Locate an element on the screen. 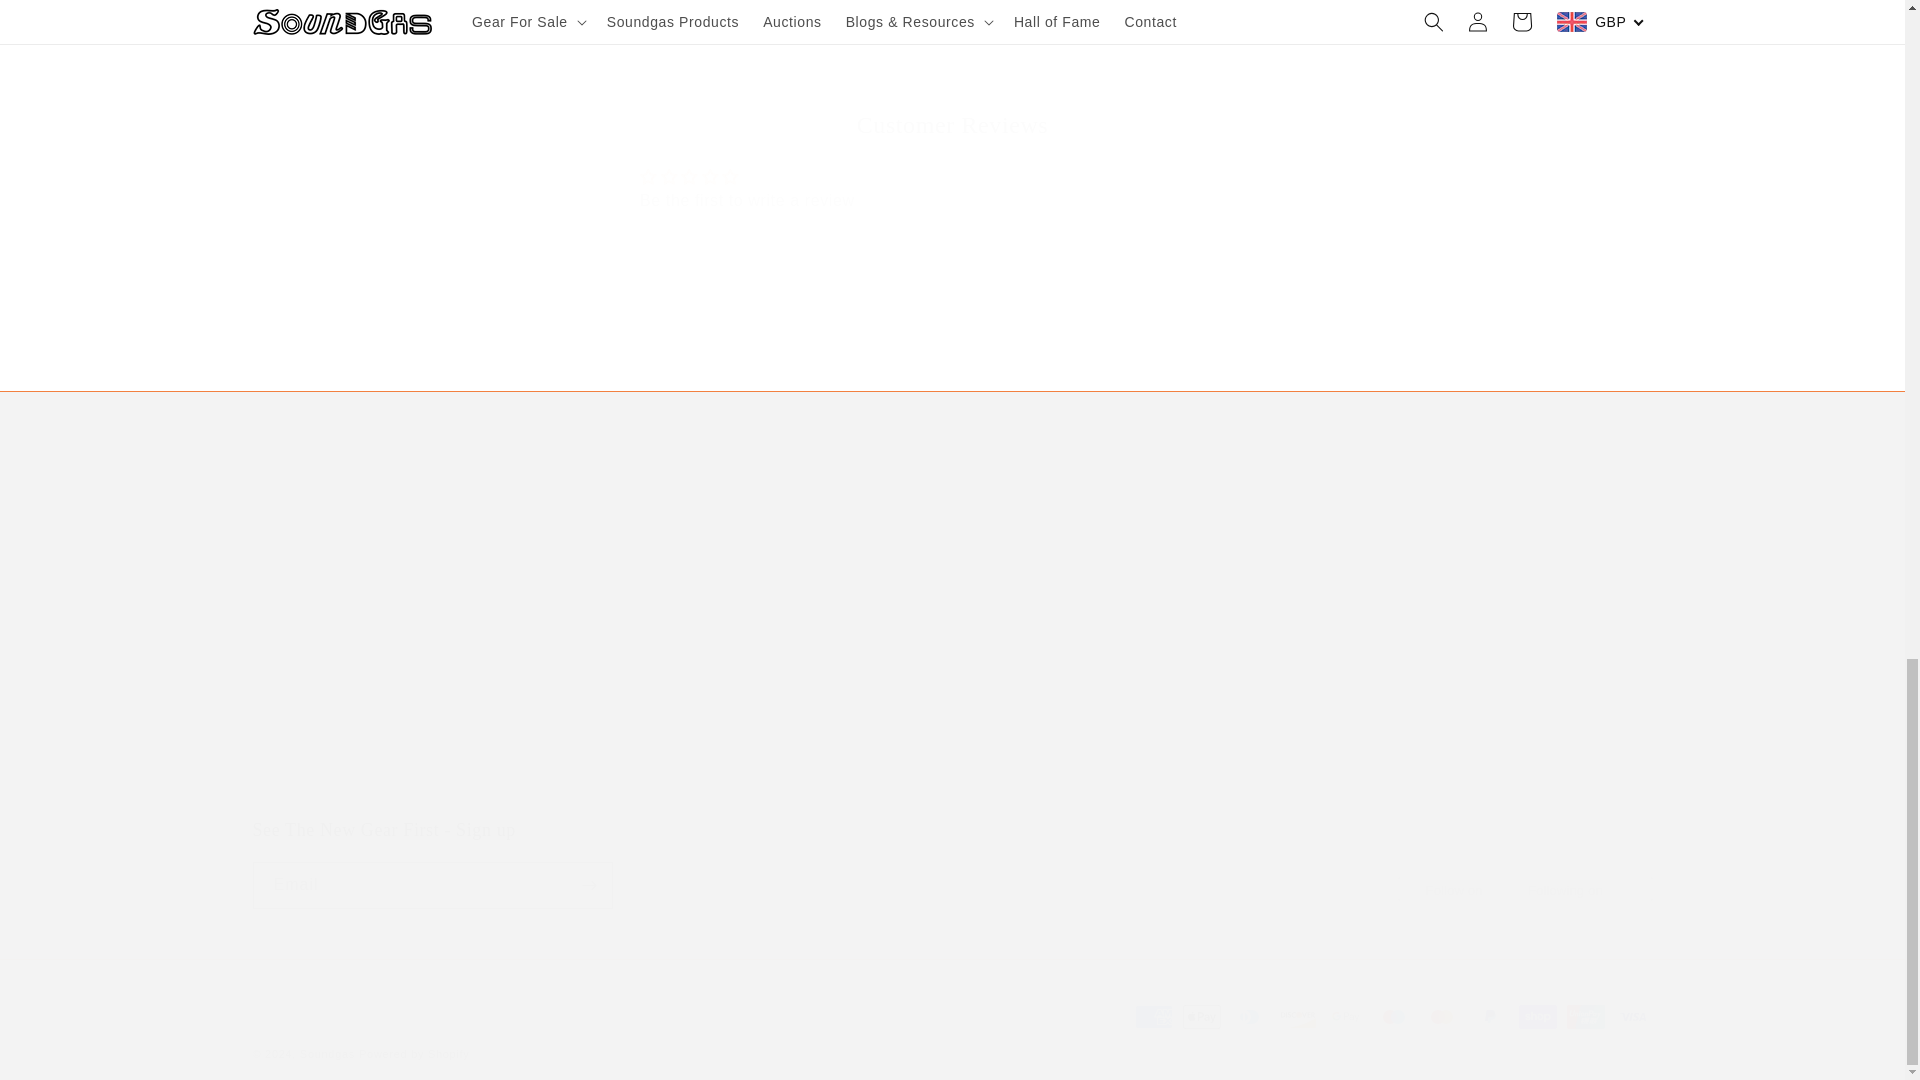 This screenshot has width=1920, height=1080. Tax is located at coordinates (952, 8).